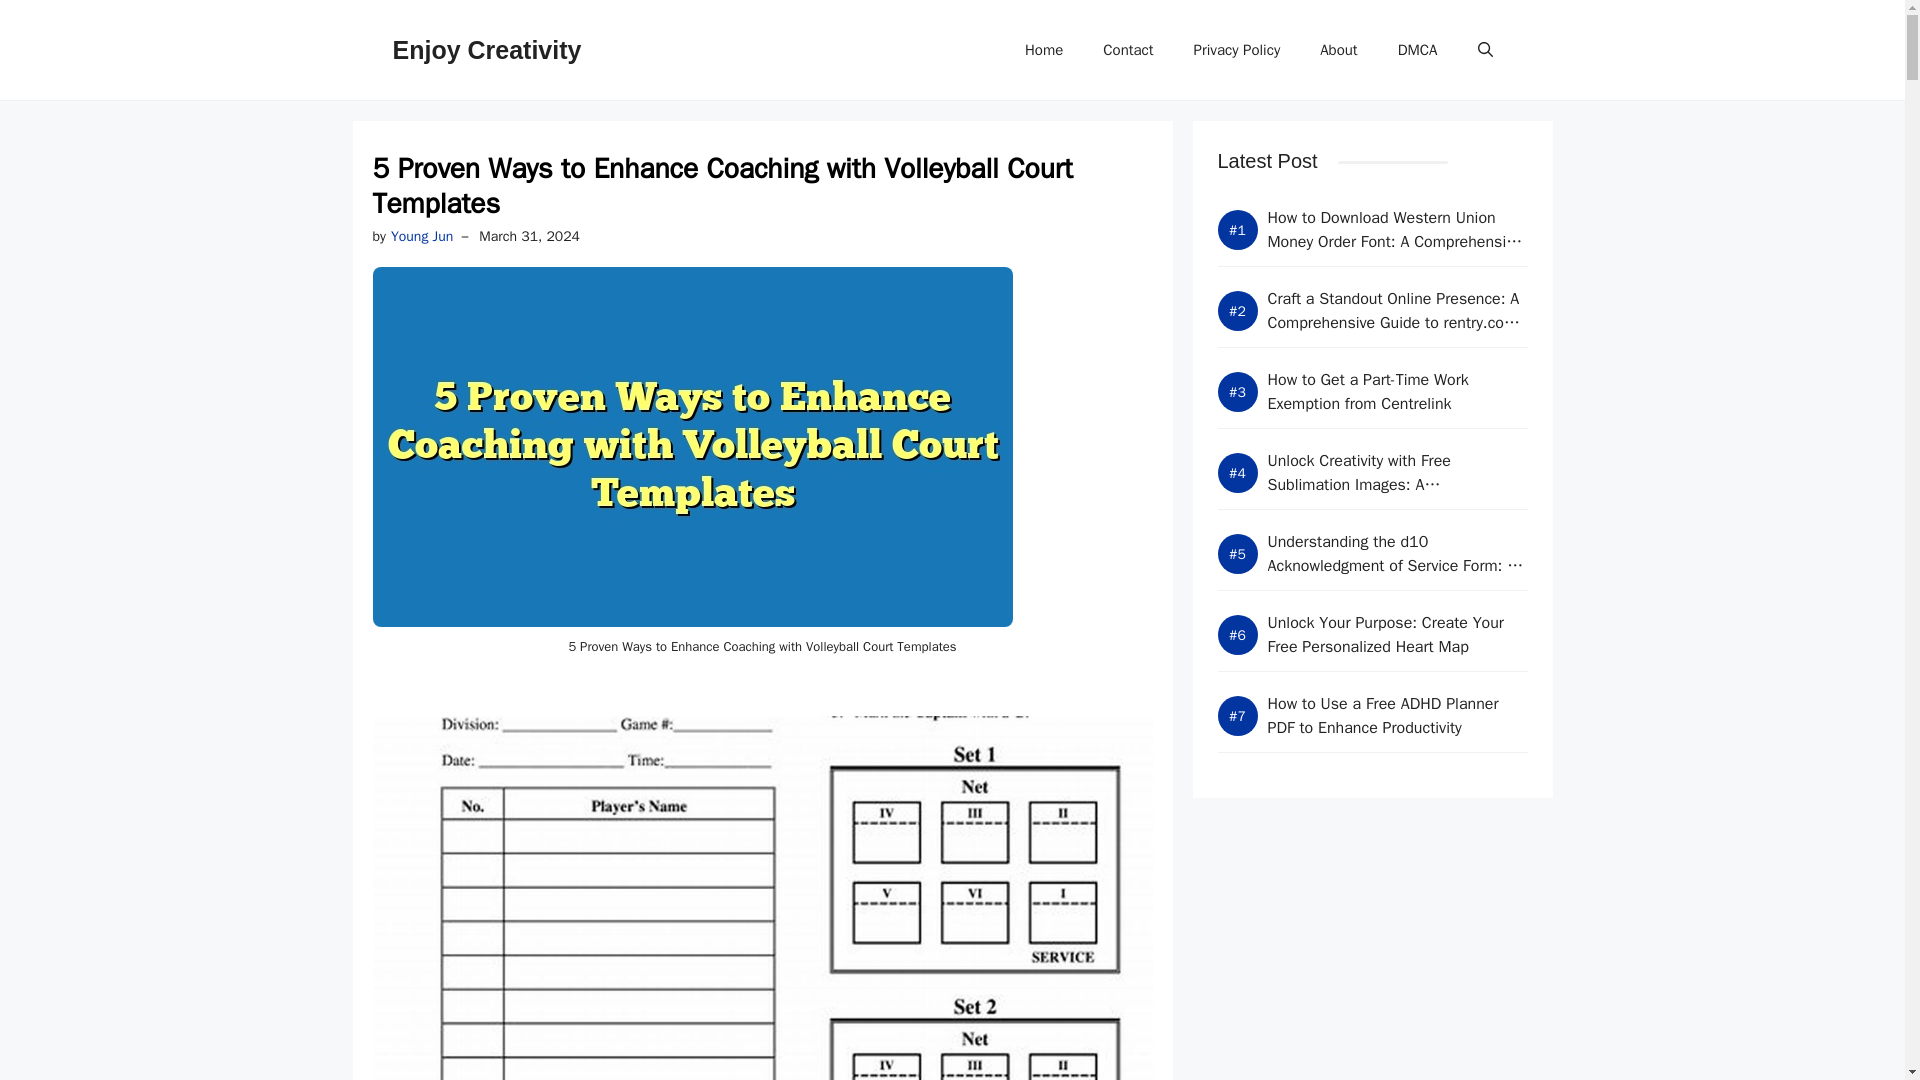 This screenshot has width=1920, height=1080. I want to click on Home, so click(1043, 50).